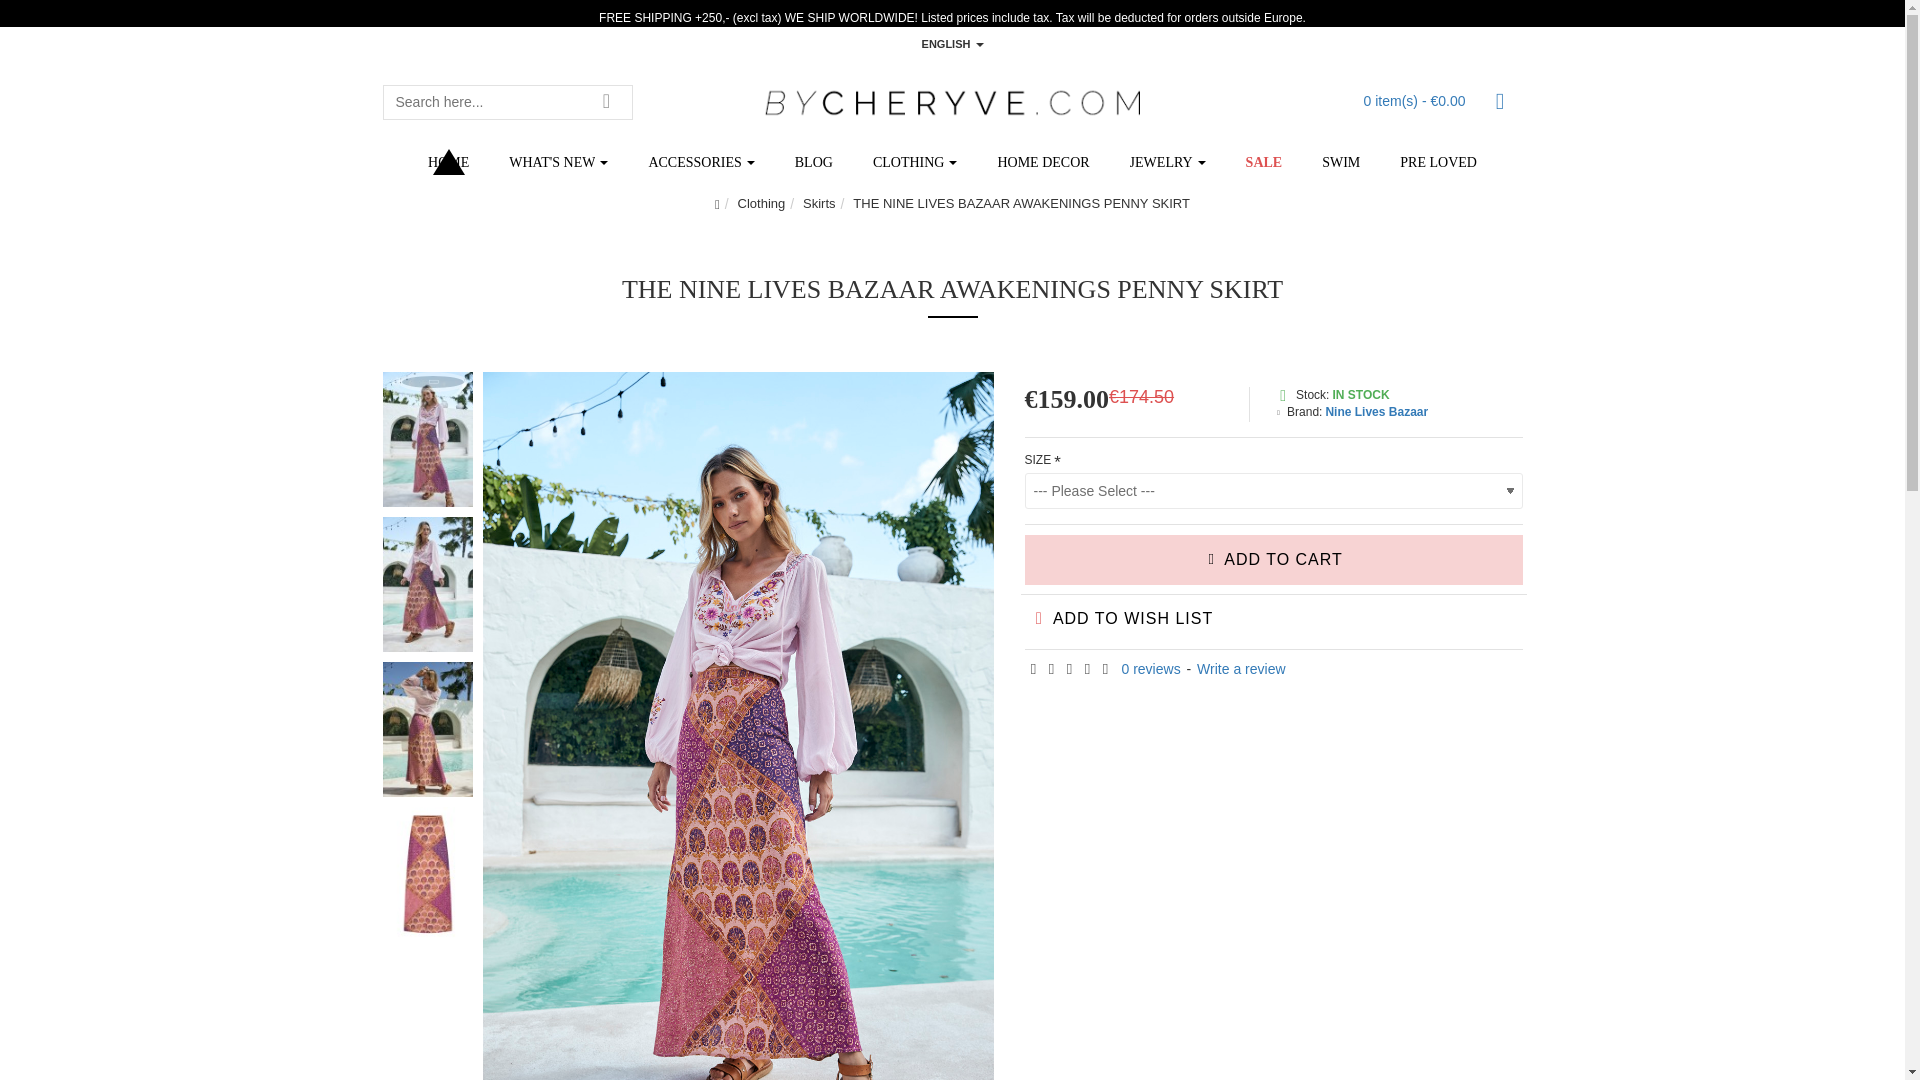 The width and height of the screenshot is (1920, 1080). What do you see at coordinates (813, 162) in the screenshot?
I see `BLOG` at bounding box center [813, 162].